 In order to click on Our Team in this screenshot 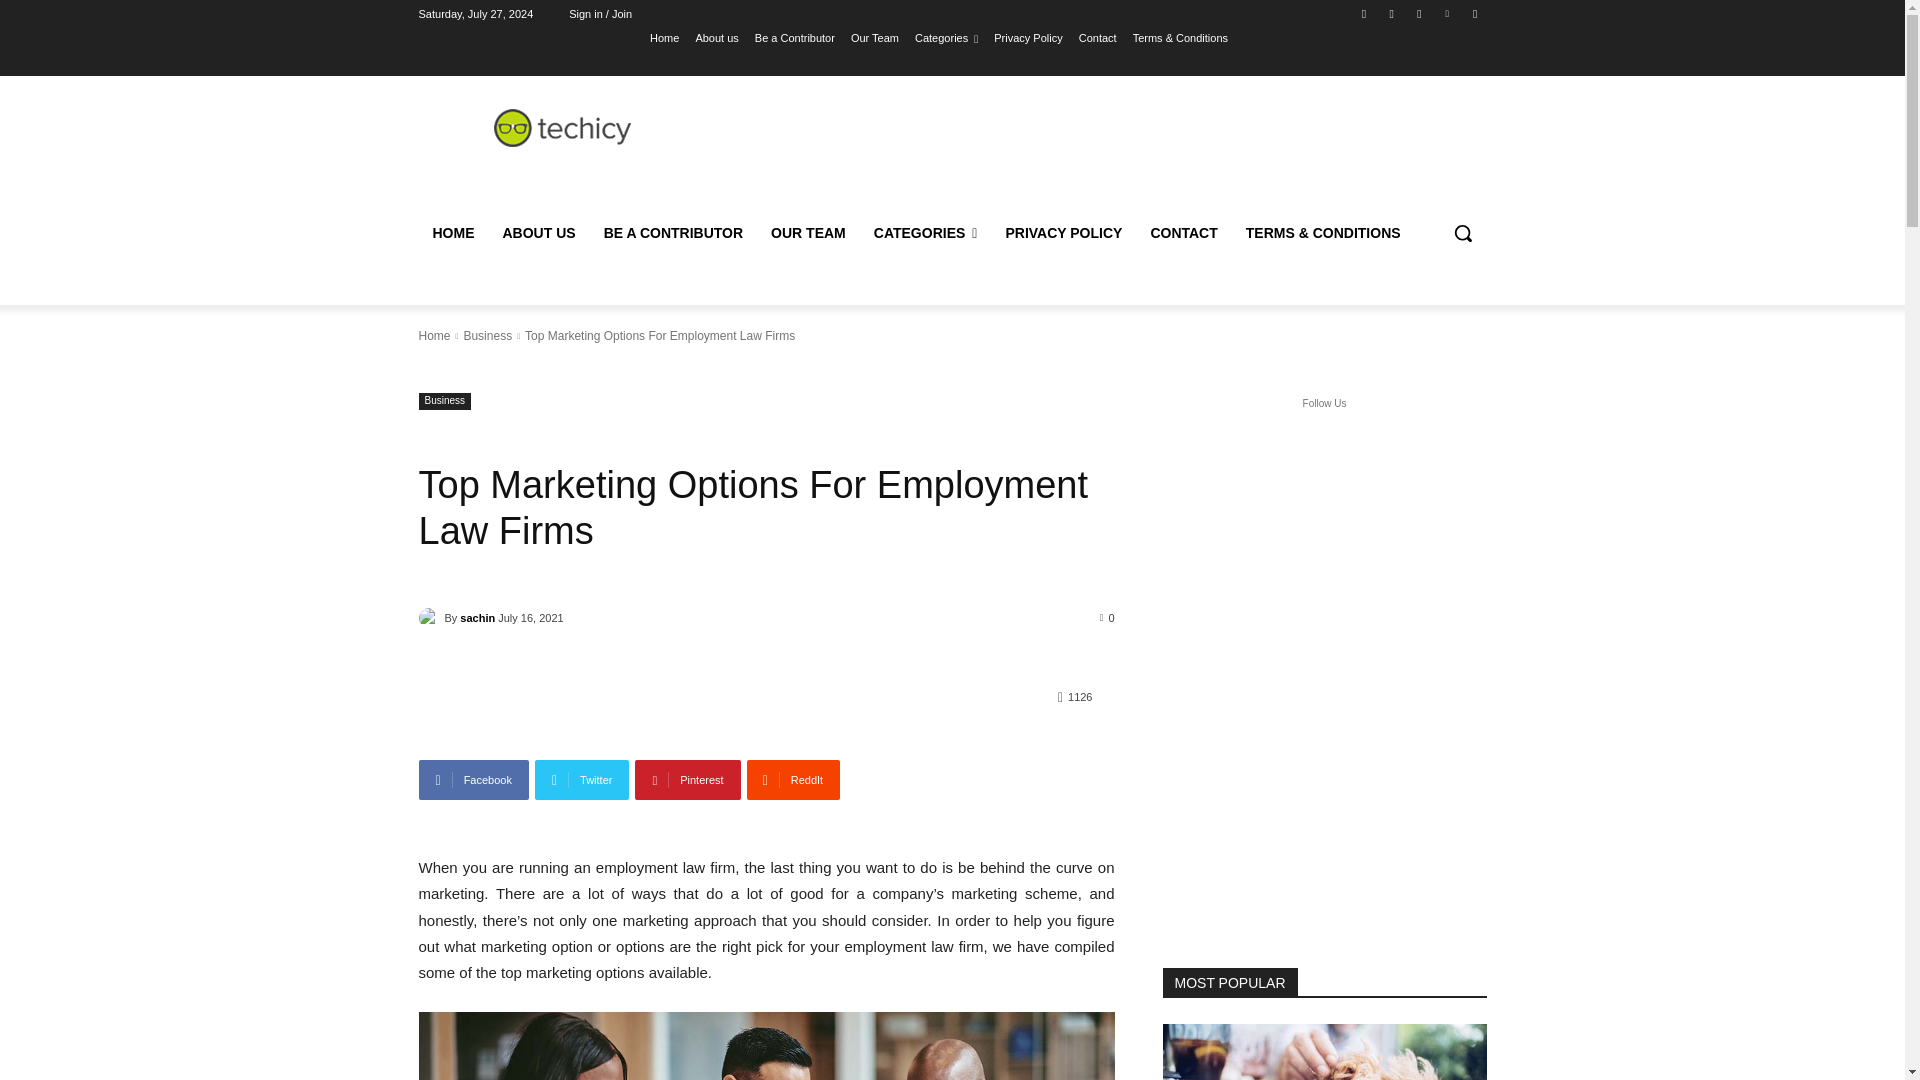, I will do `click(874, 37)`.